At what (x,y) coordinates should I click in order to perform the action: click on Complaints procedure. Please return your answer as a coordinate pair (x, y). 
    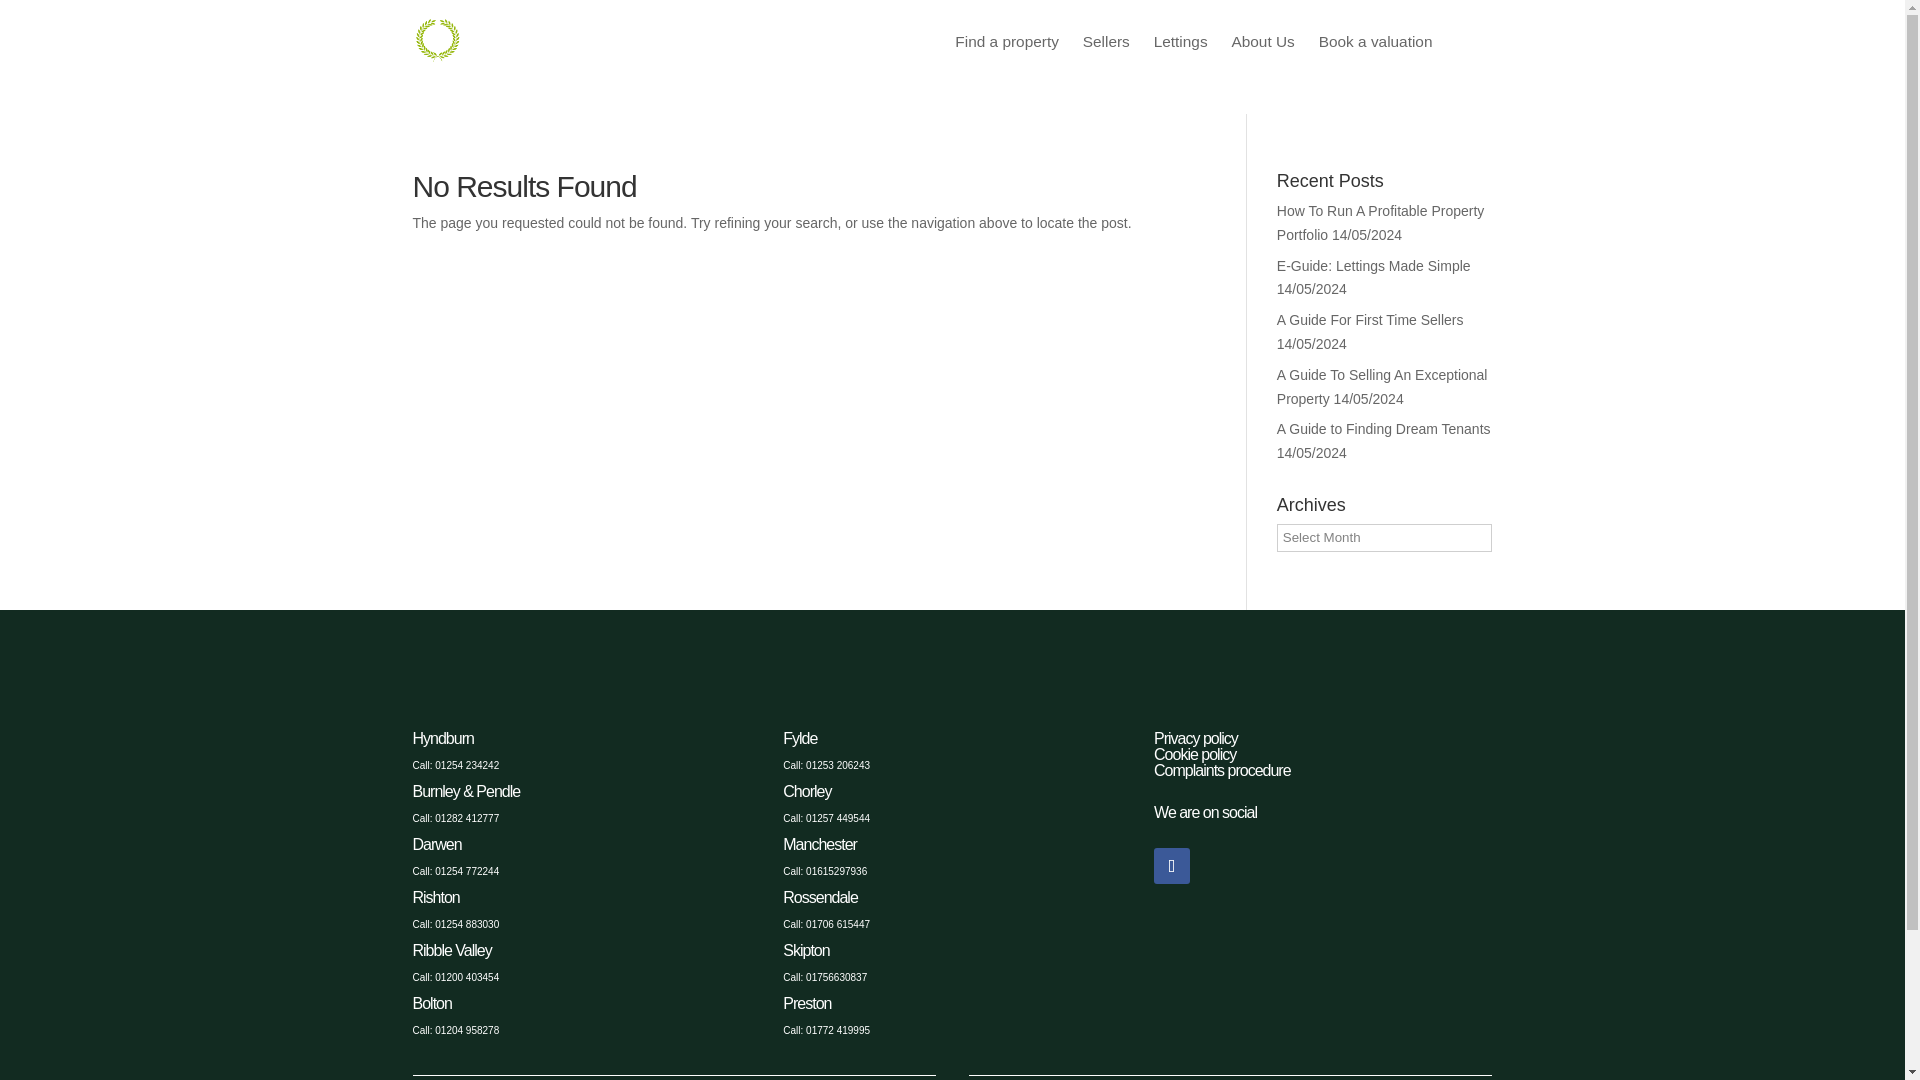
    Looking at the image, I should click on (1222, 770).